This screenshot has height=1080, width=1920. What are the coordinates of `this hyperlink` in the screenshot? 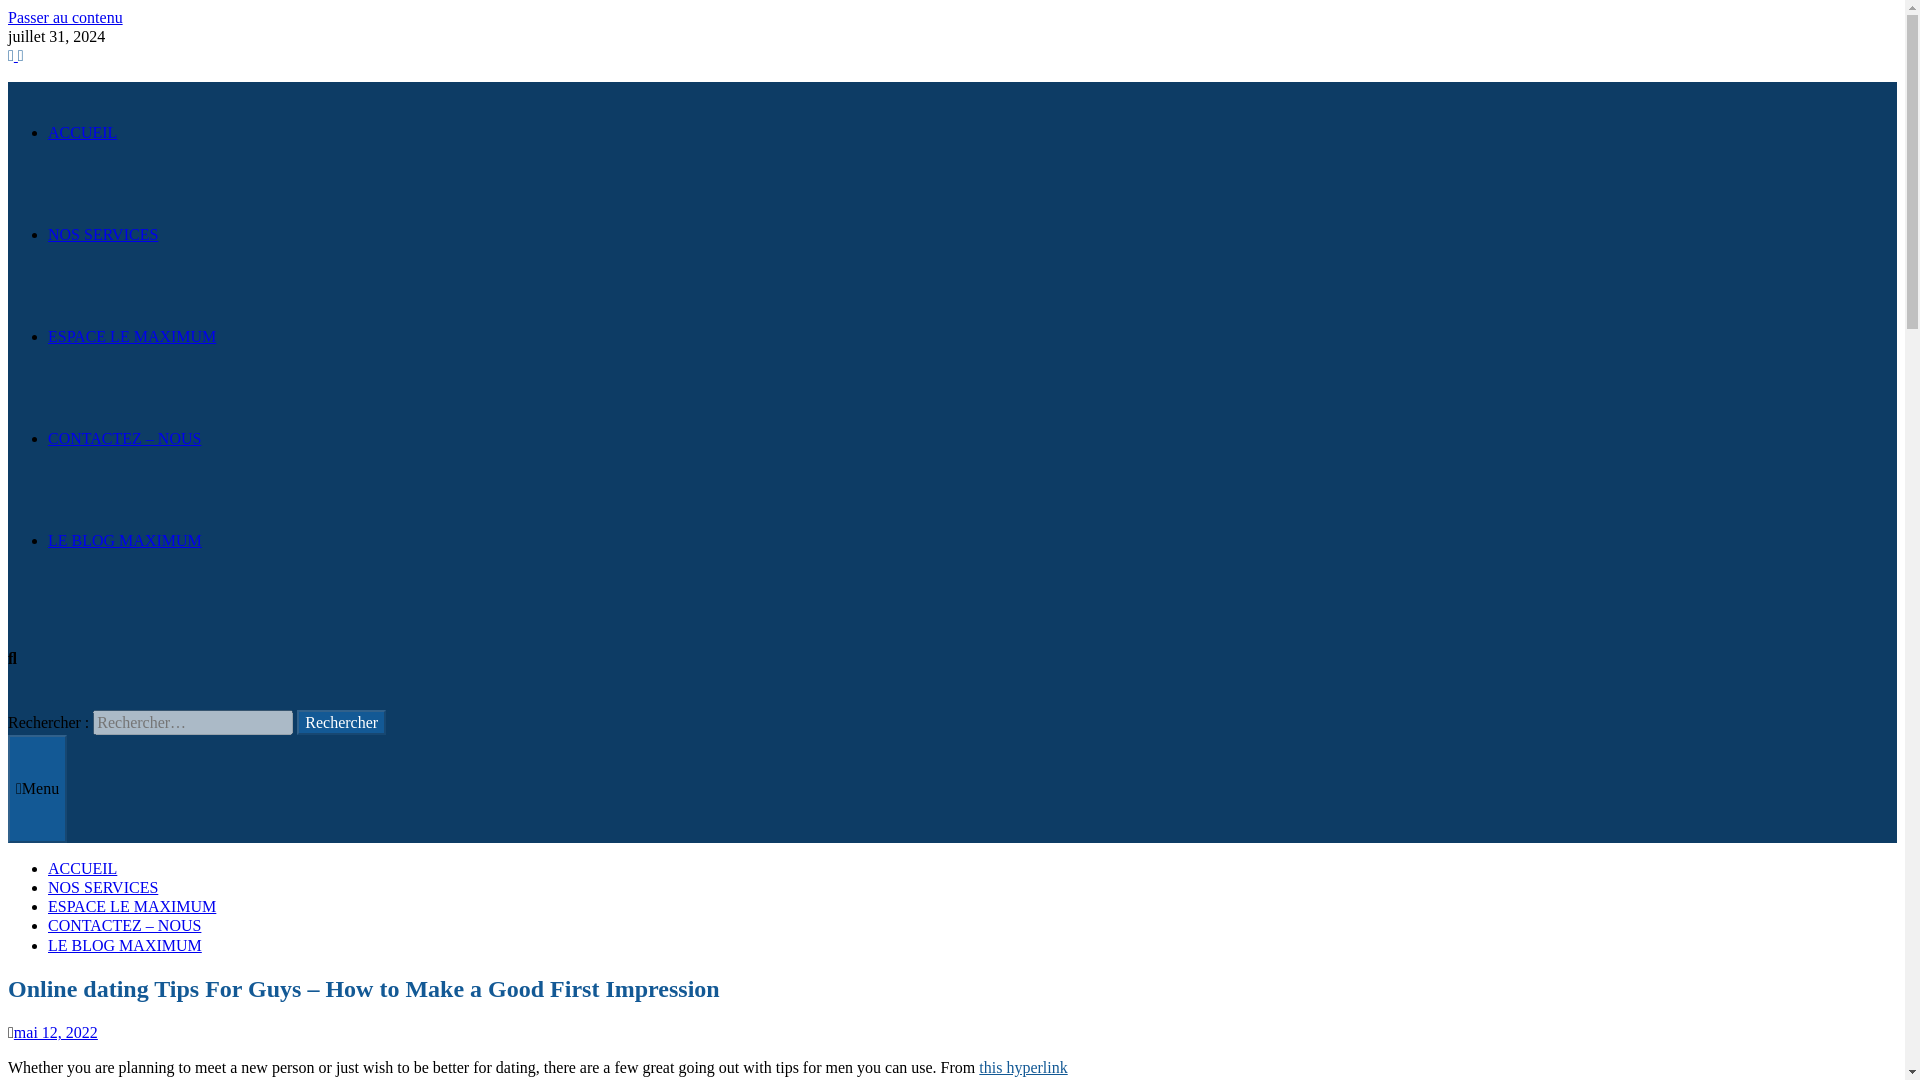 It's located at (1023, 1067).